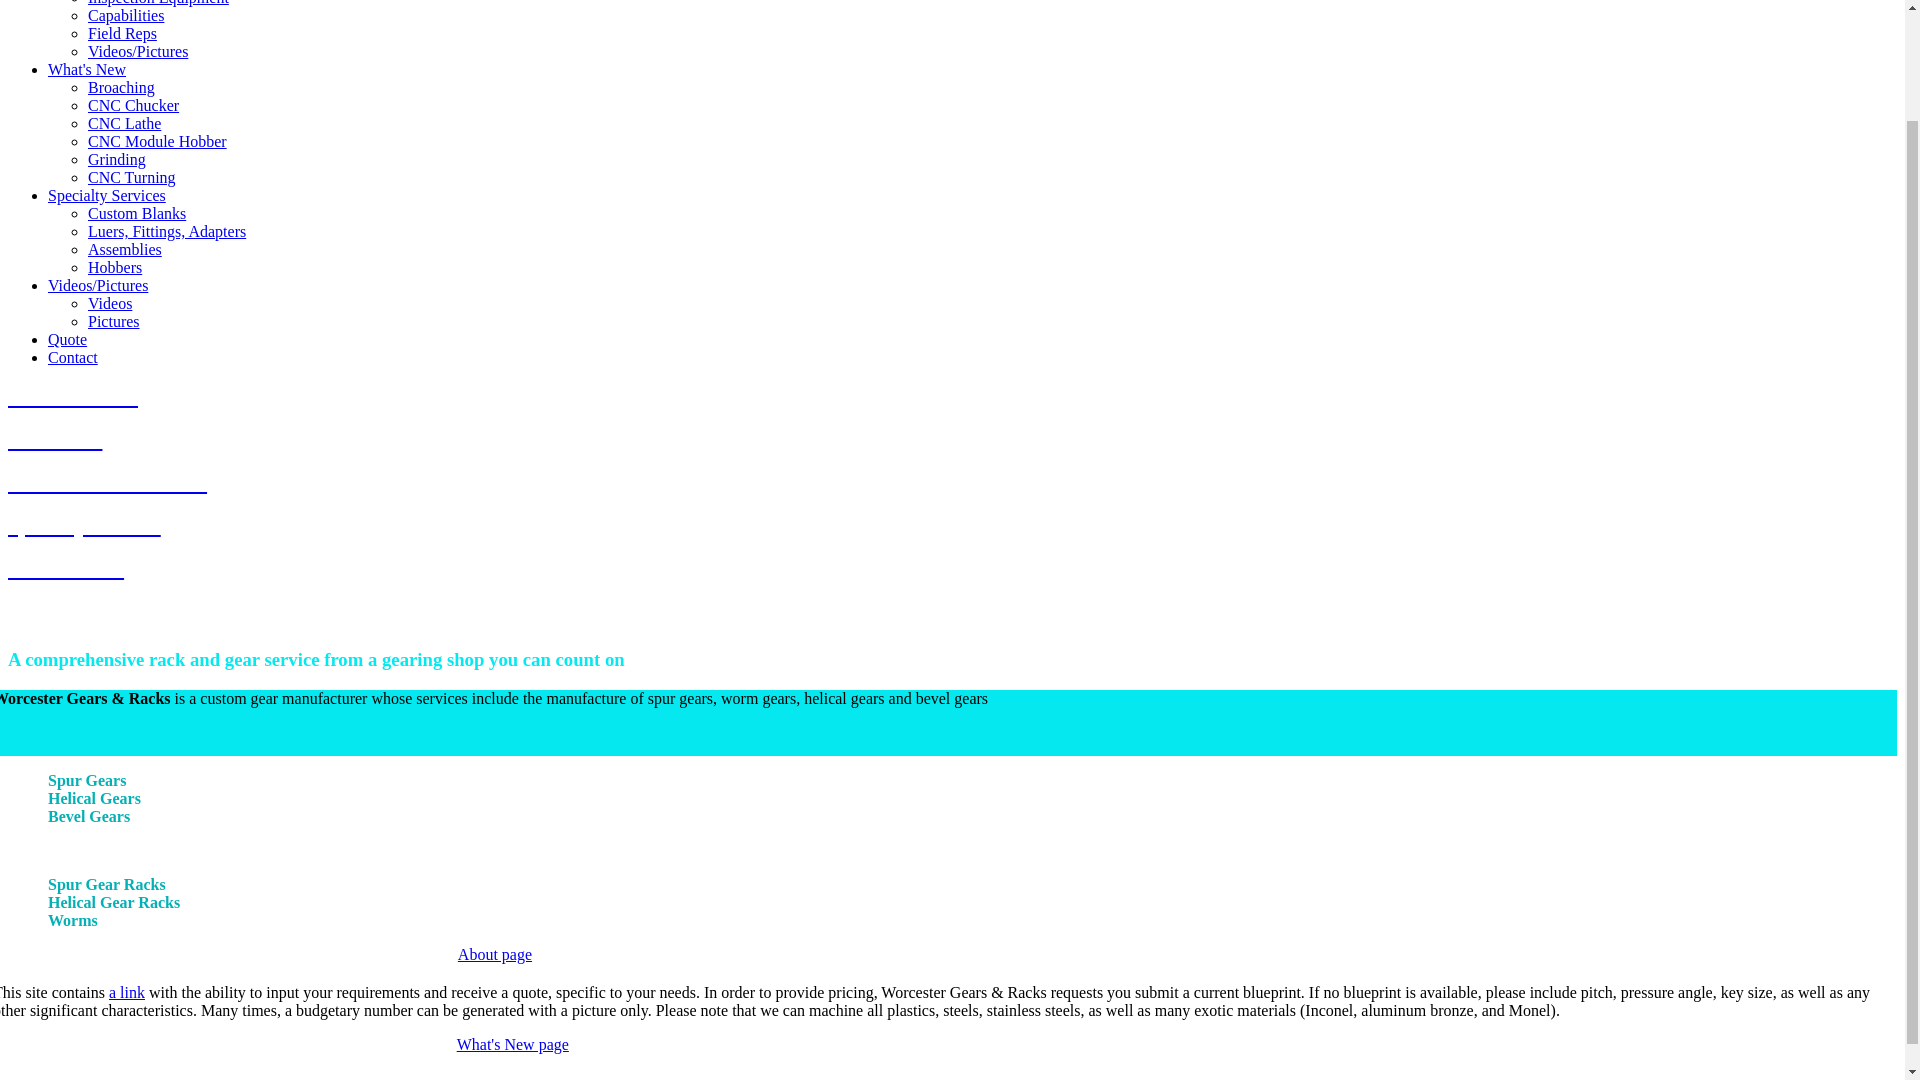 The height and width of the screenshot is (1080, 1920). Describe the element at coordinates (114, 322) in the screenshot. I see `Pictures` at that location.